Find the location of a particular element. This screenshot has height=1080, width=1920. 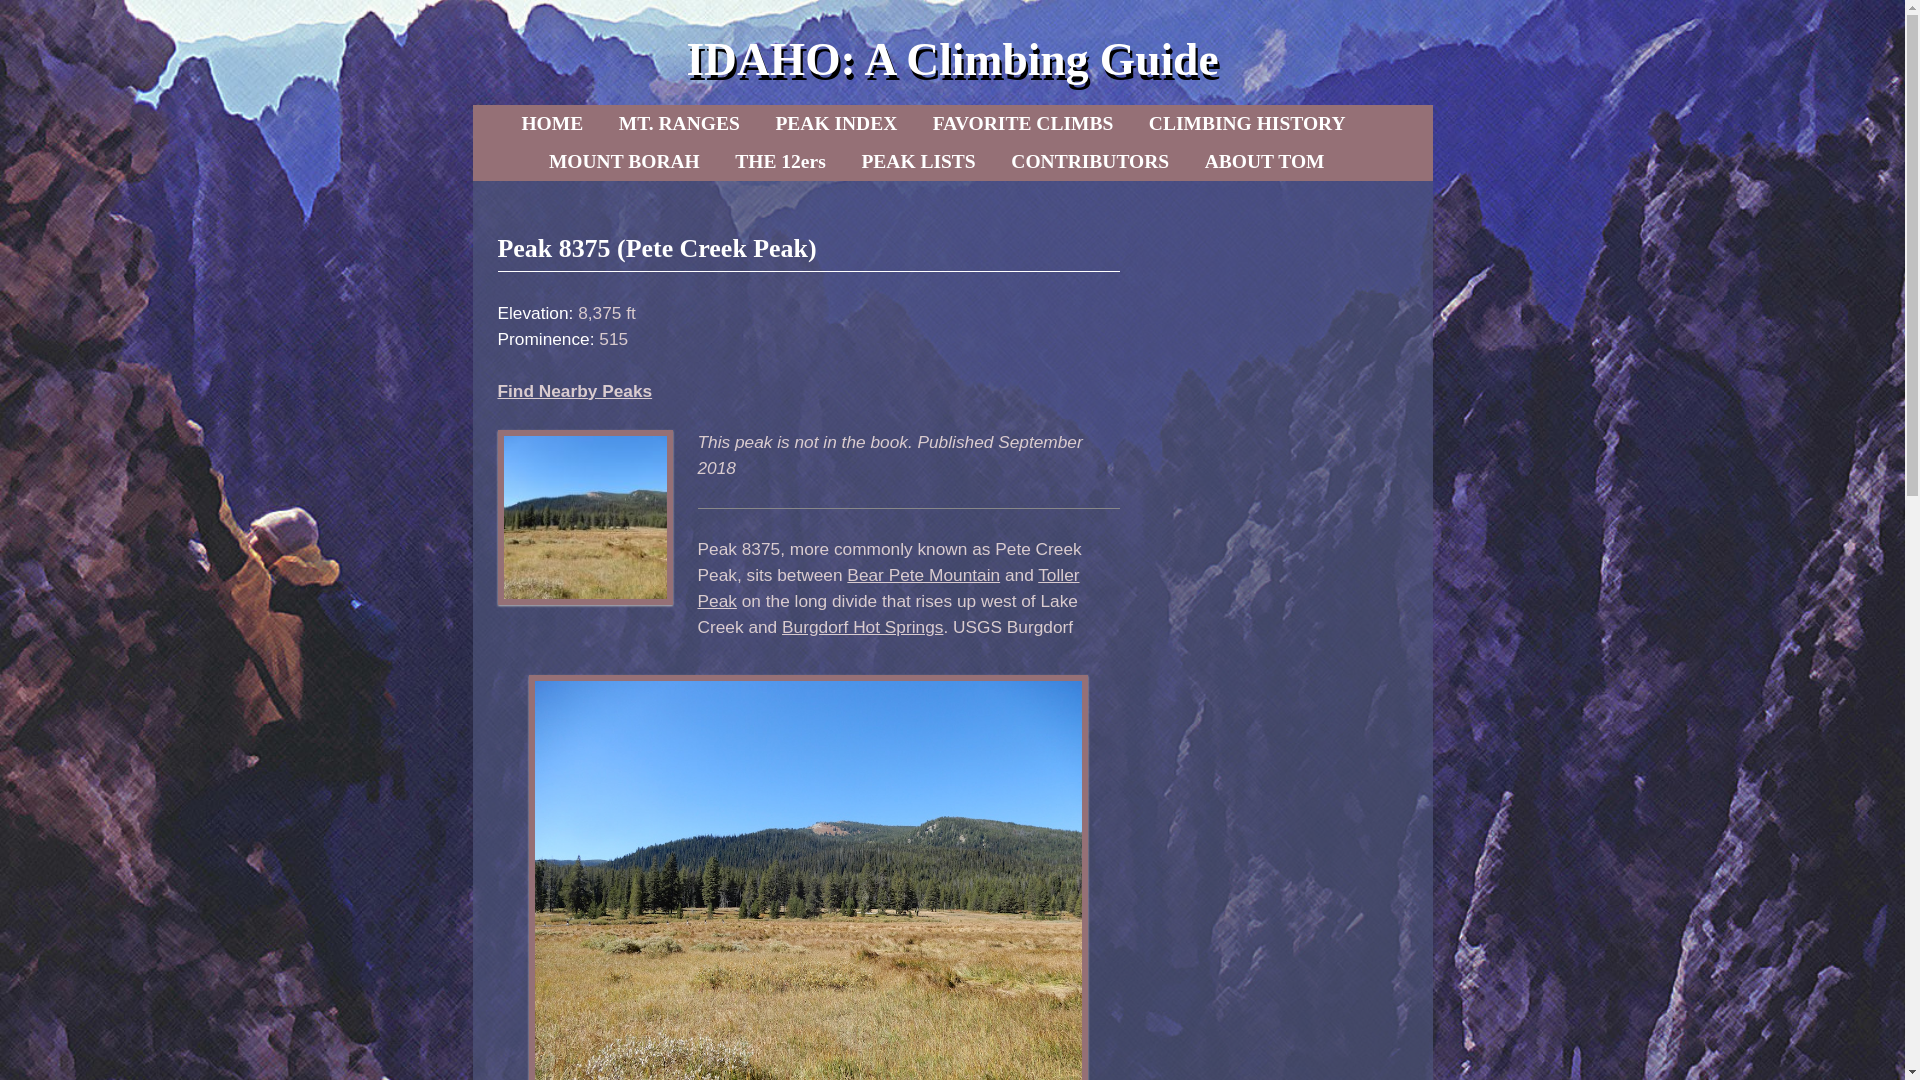

Burgdorf Hot Springs is located at coordinates (862, 626).